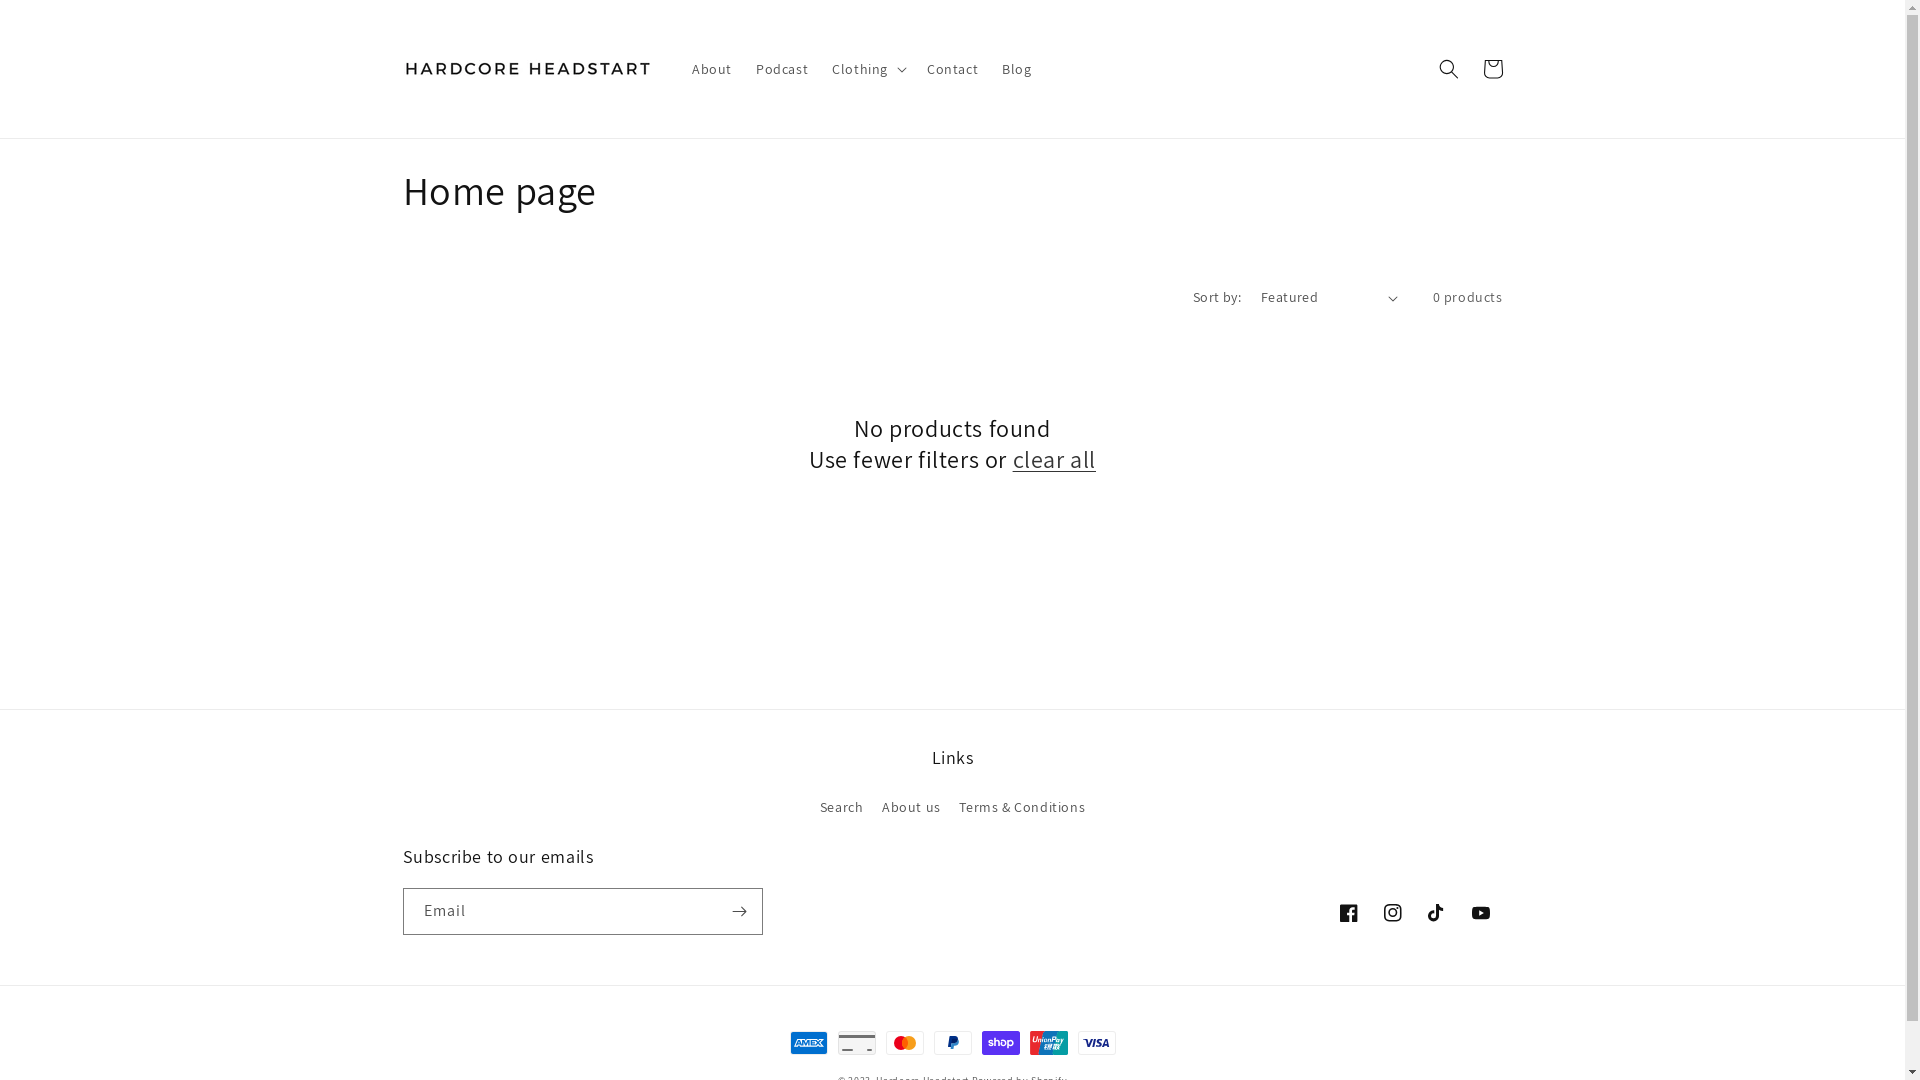  What do you see at coordinates (1054, 460) in the screenshot?
I see `clear all` at bounding box center [1054, 460].